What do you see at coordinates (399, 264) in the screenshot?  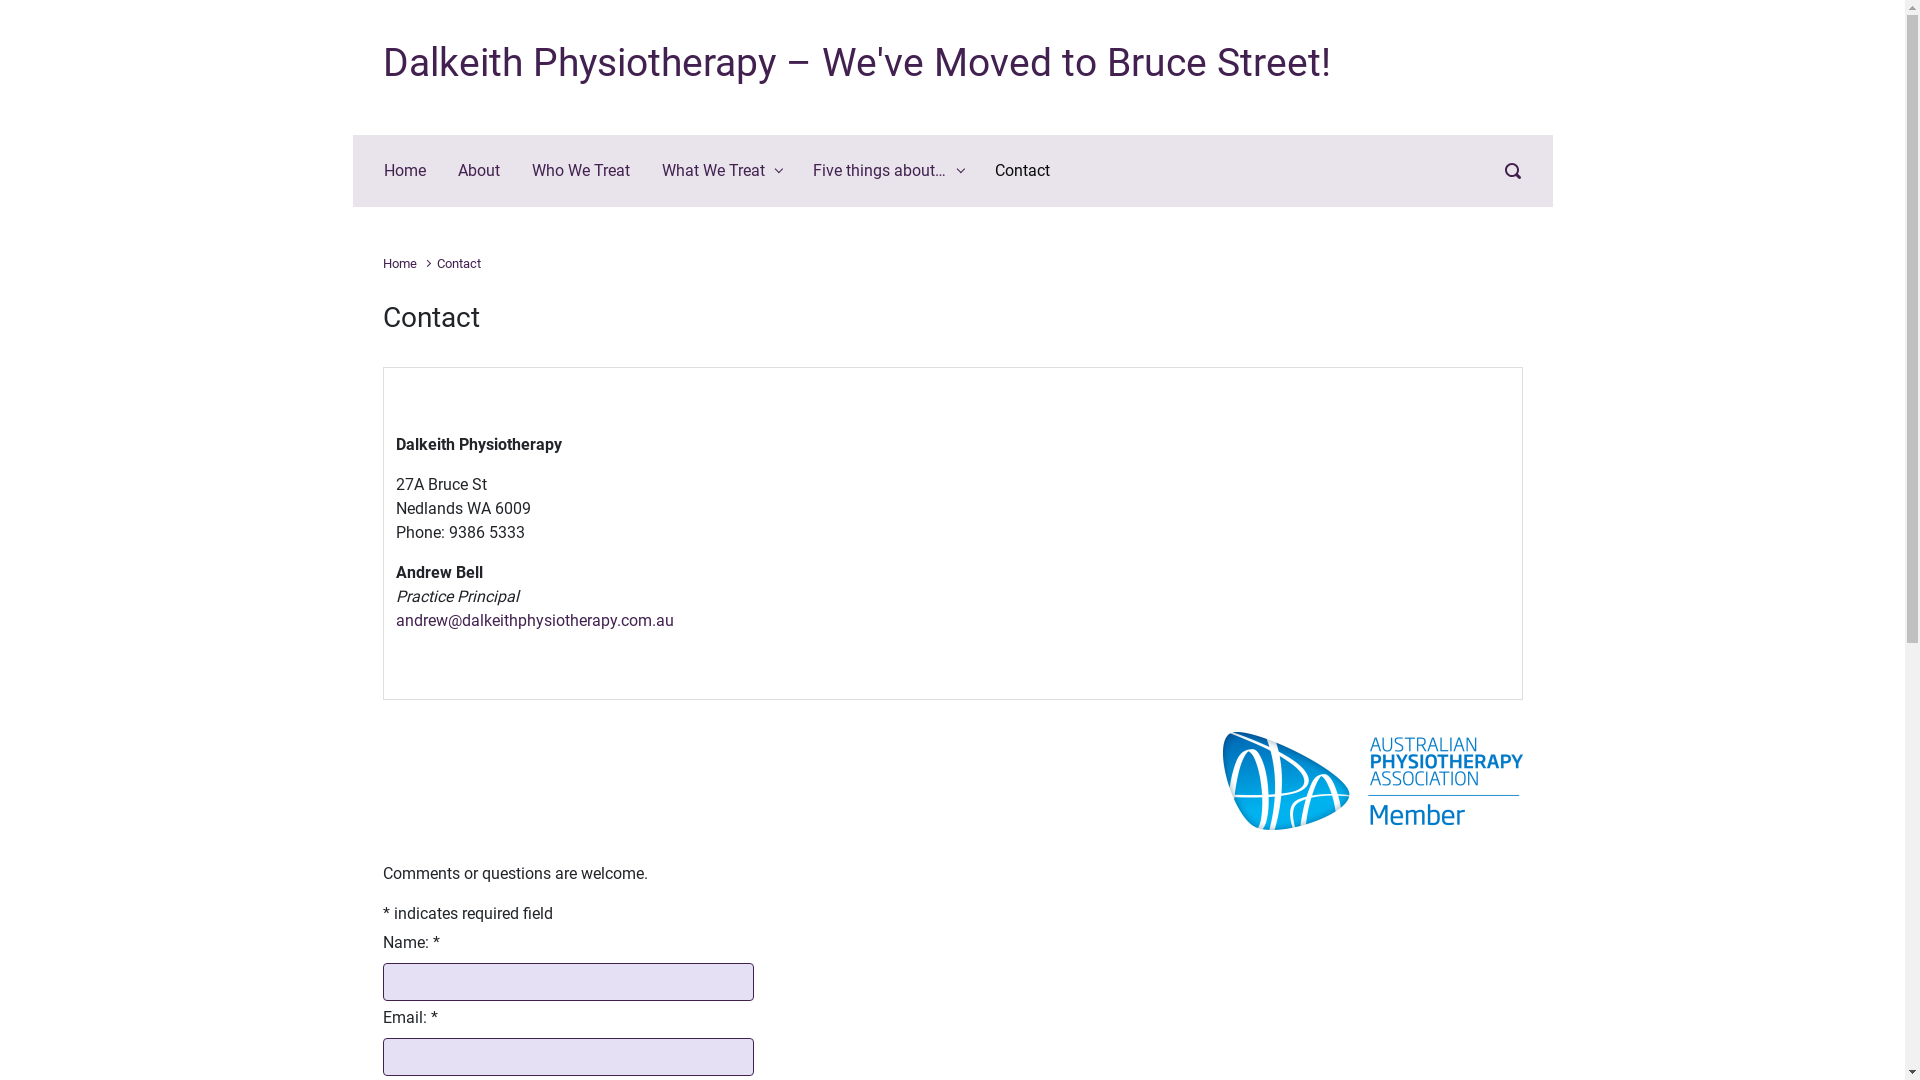 I see `Home` at bounding box center [399, 264].